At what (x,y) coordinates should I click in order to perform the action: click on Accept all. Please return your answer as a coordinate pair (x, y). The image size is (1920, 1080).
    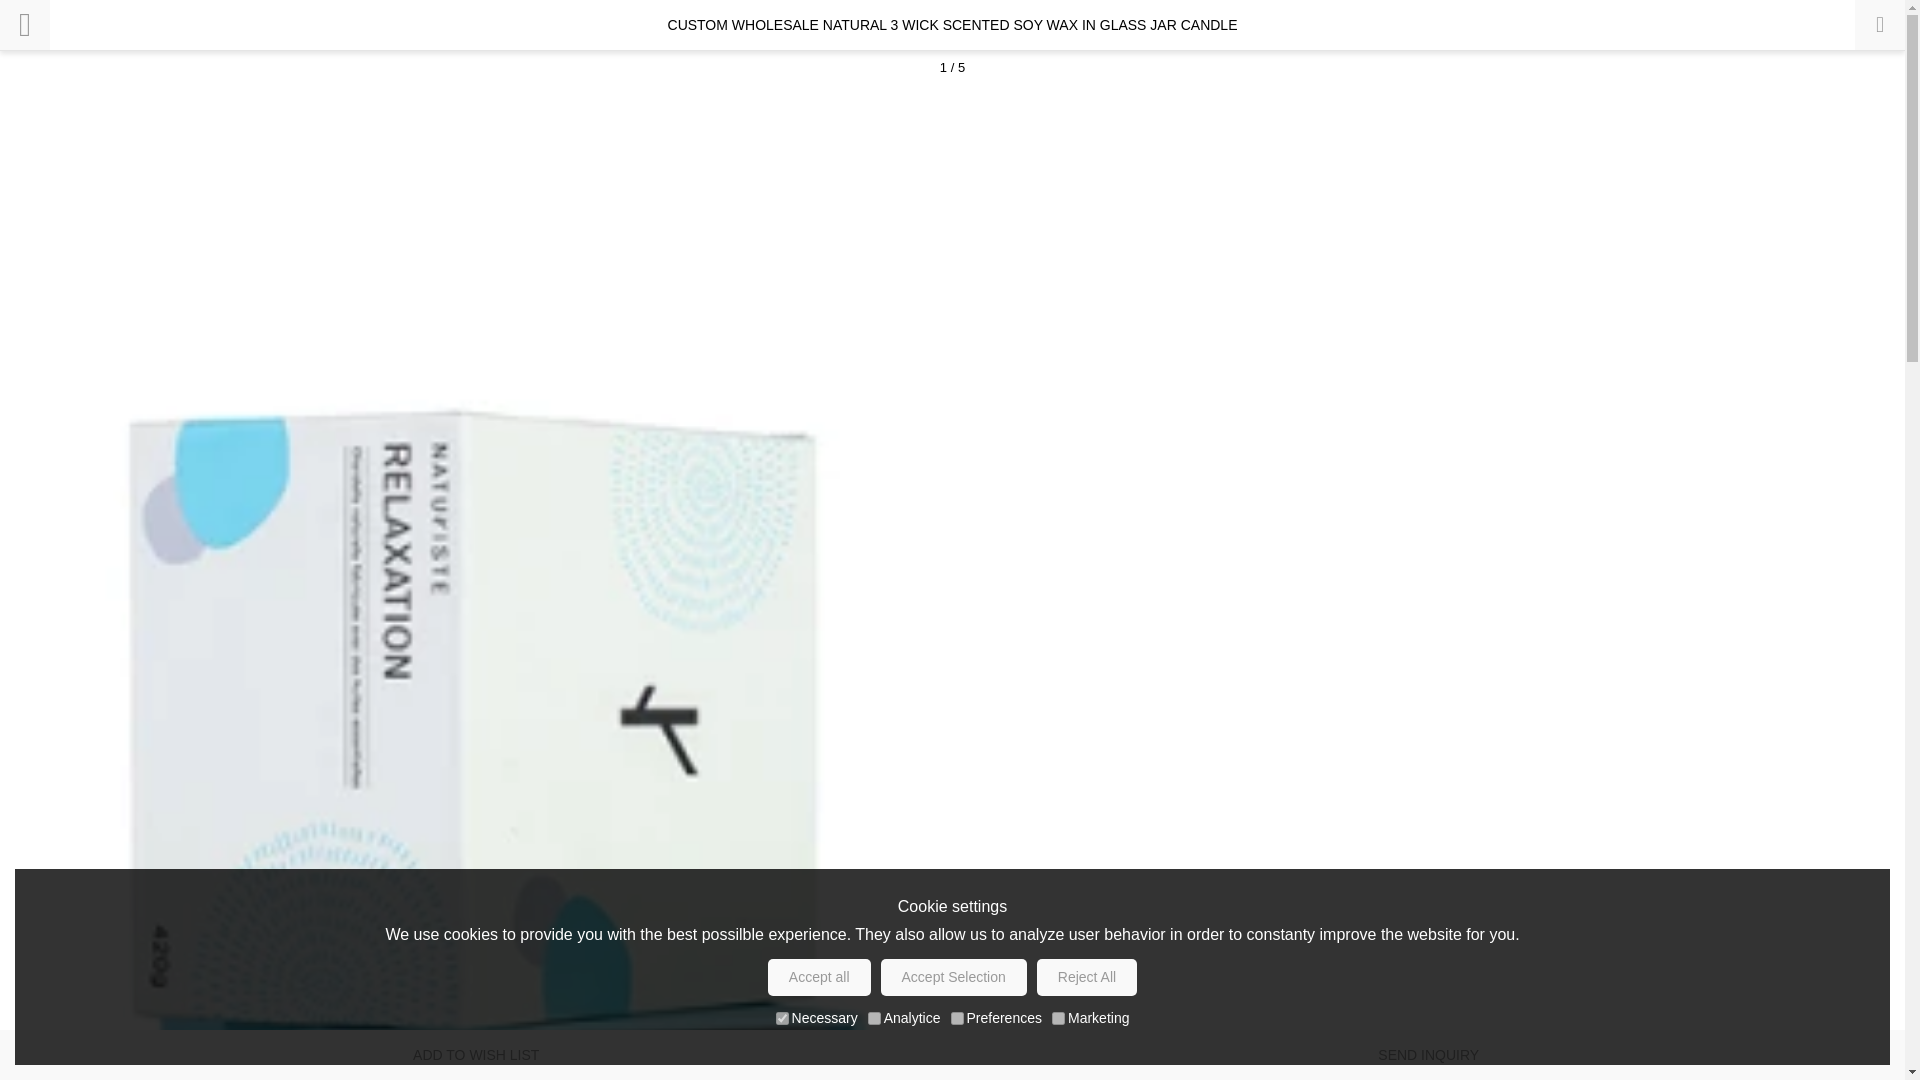
    Looking at the image, I should click on (820, 977).